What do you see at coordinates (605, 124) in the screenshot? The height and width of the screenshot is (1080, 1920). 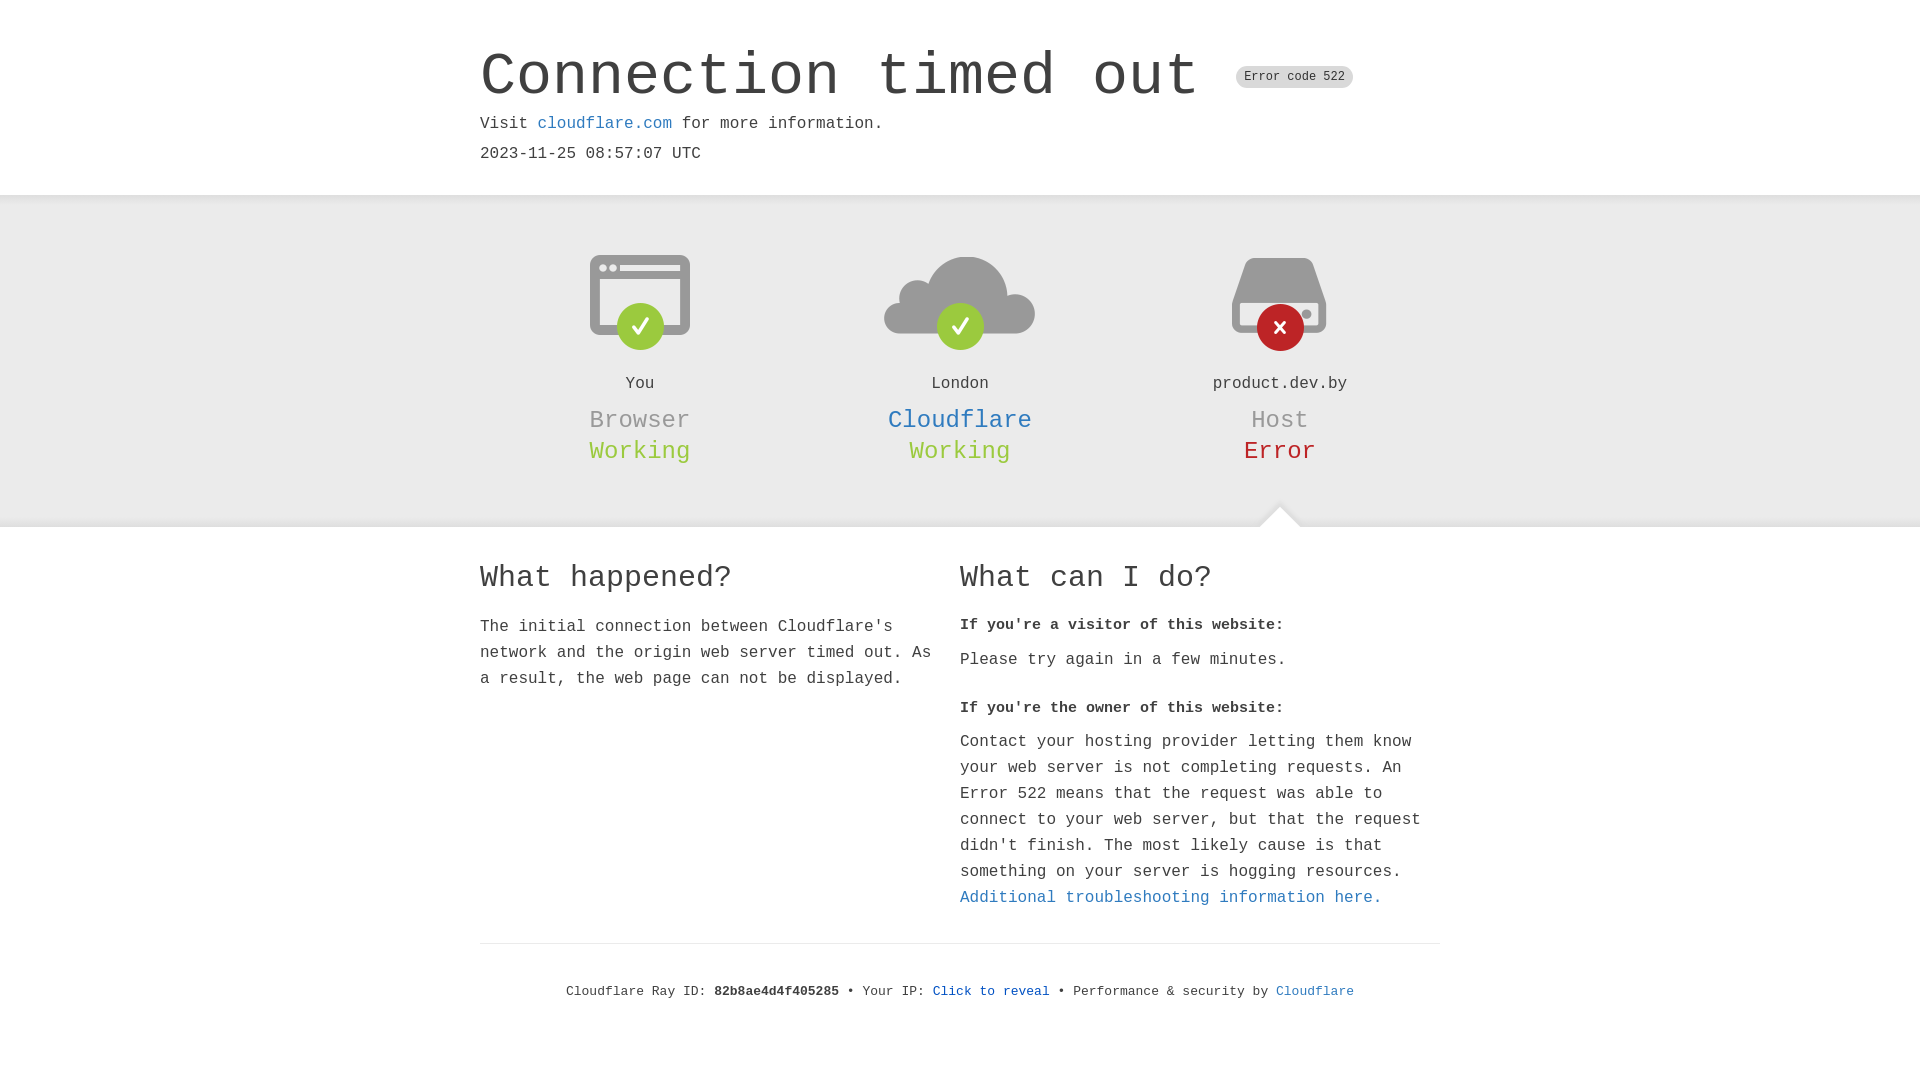 I see `cloudflare.com` at bounding box center [605, 124].